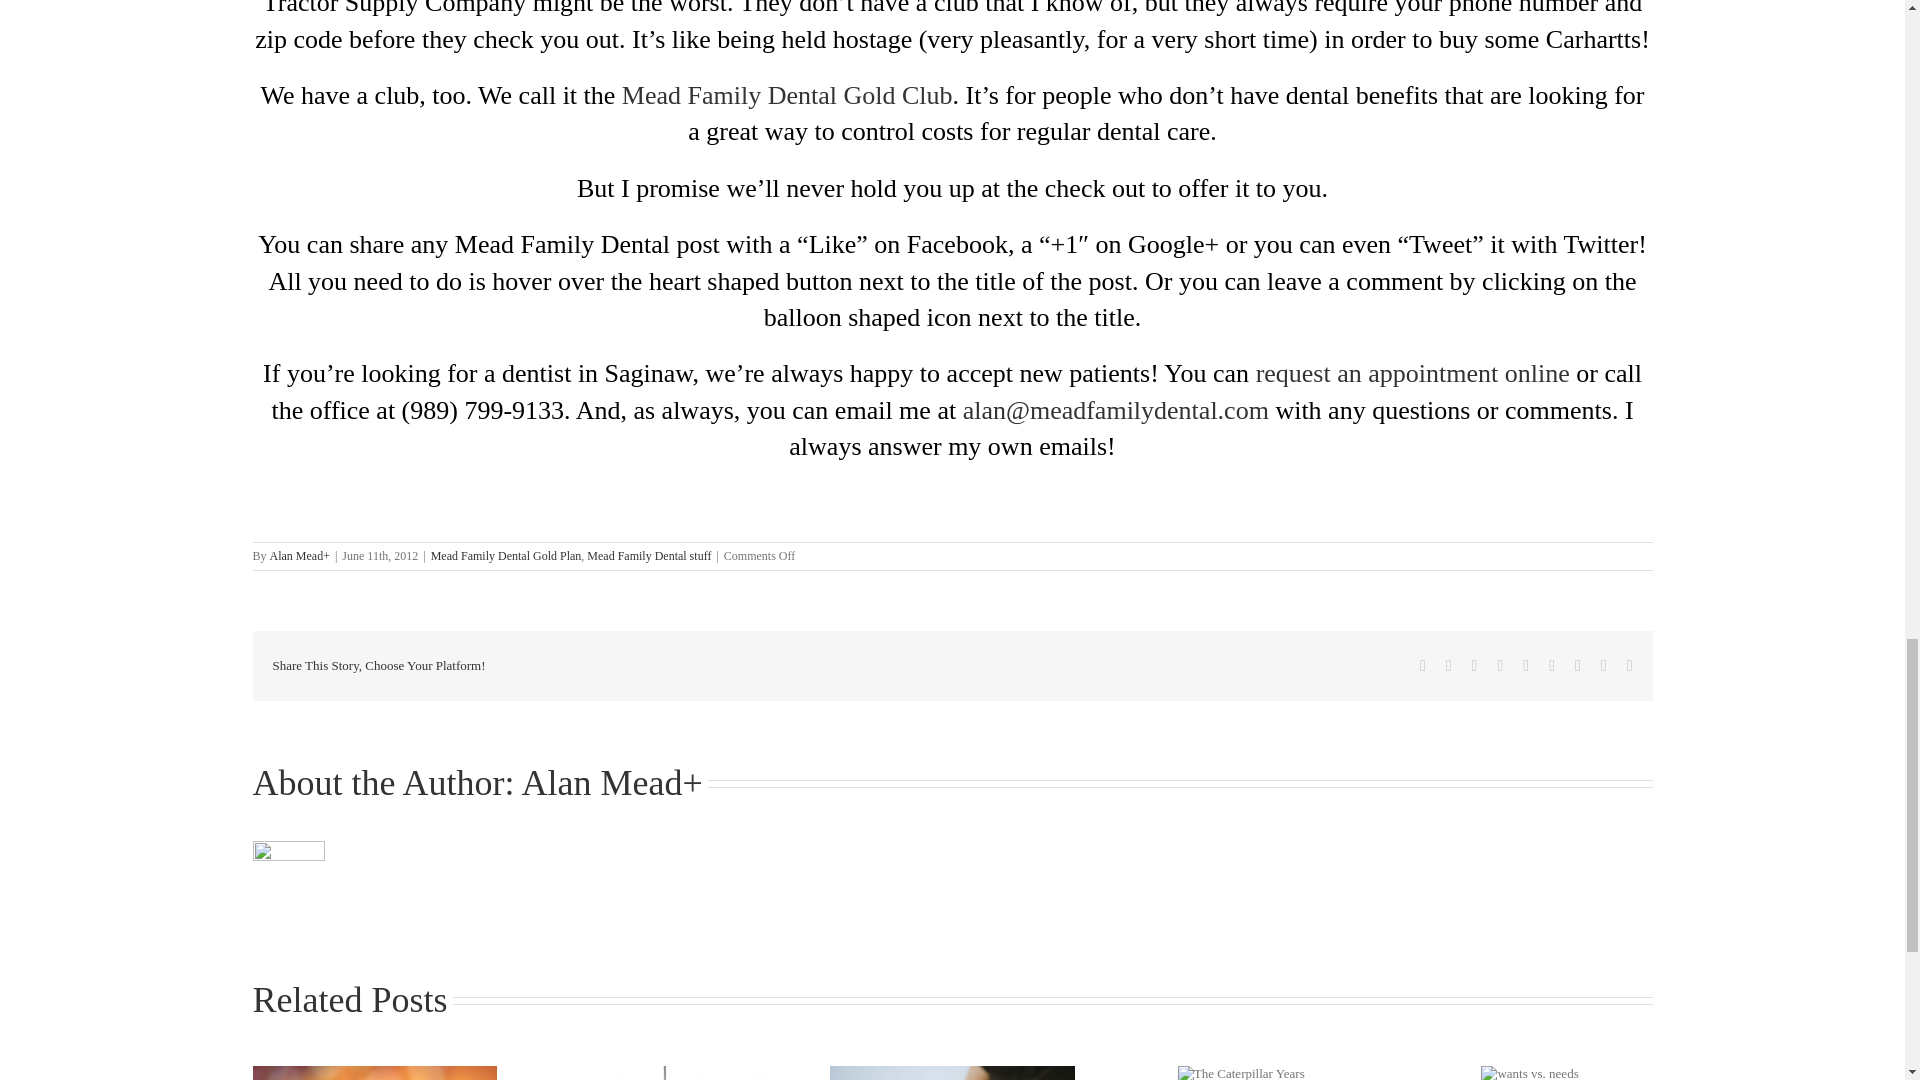 The image size is (1920, 1080). Describe the element at coordinates (1525, 665) in the screenshot. I see `WhatsApp` at that location.